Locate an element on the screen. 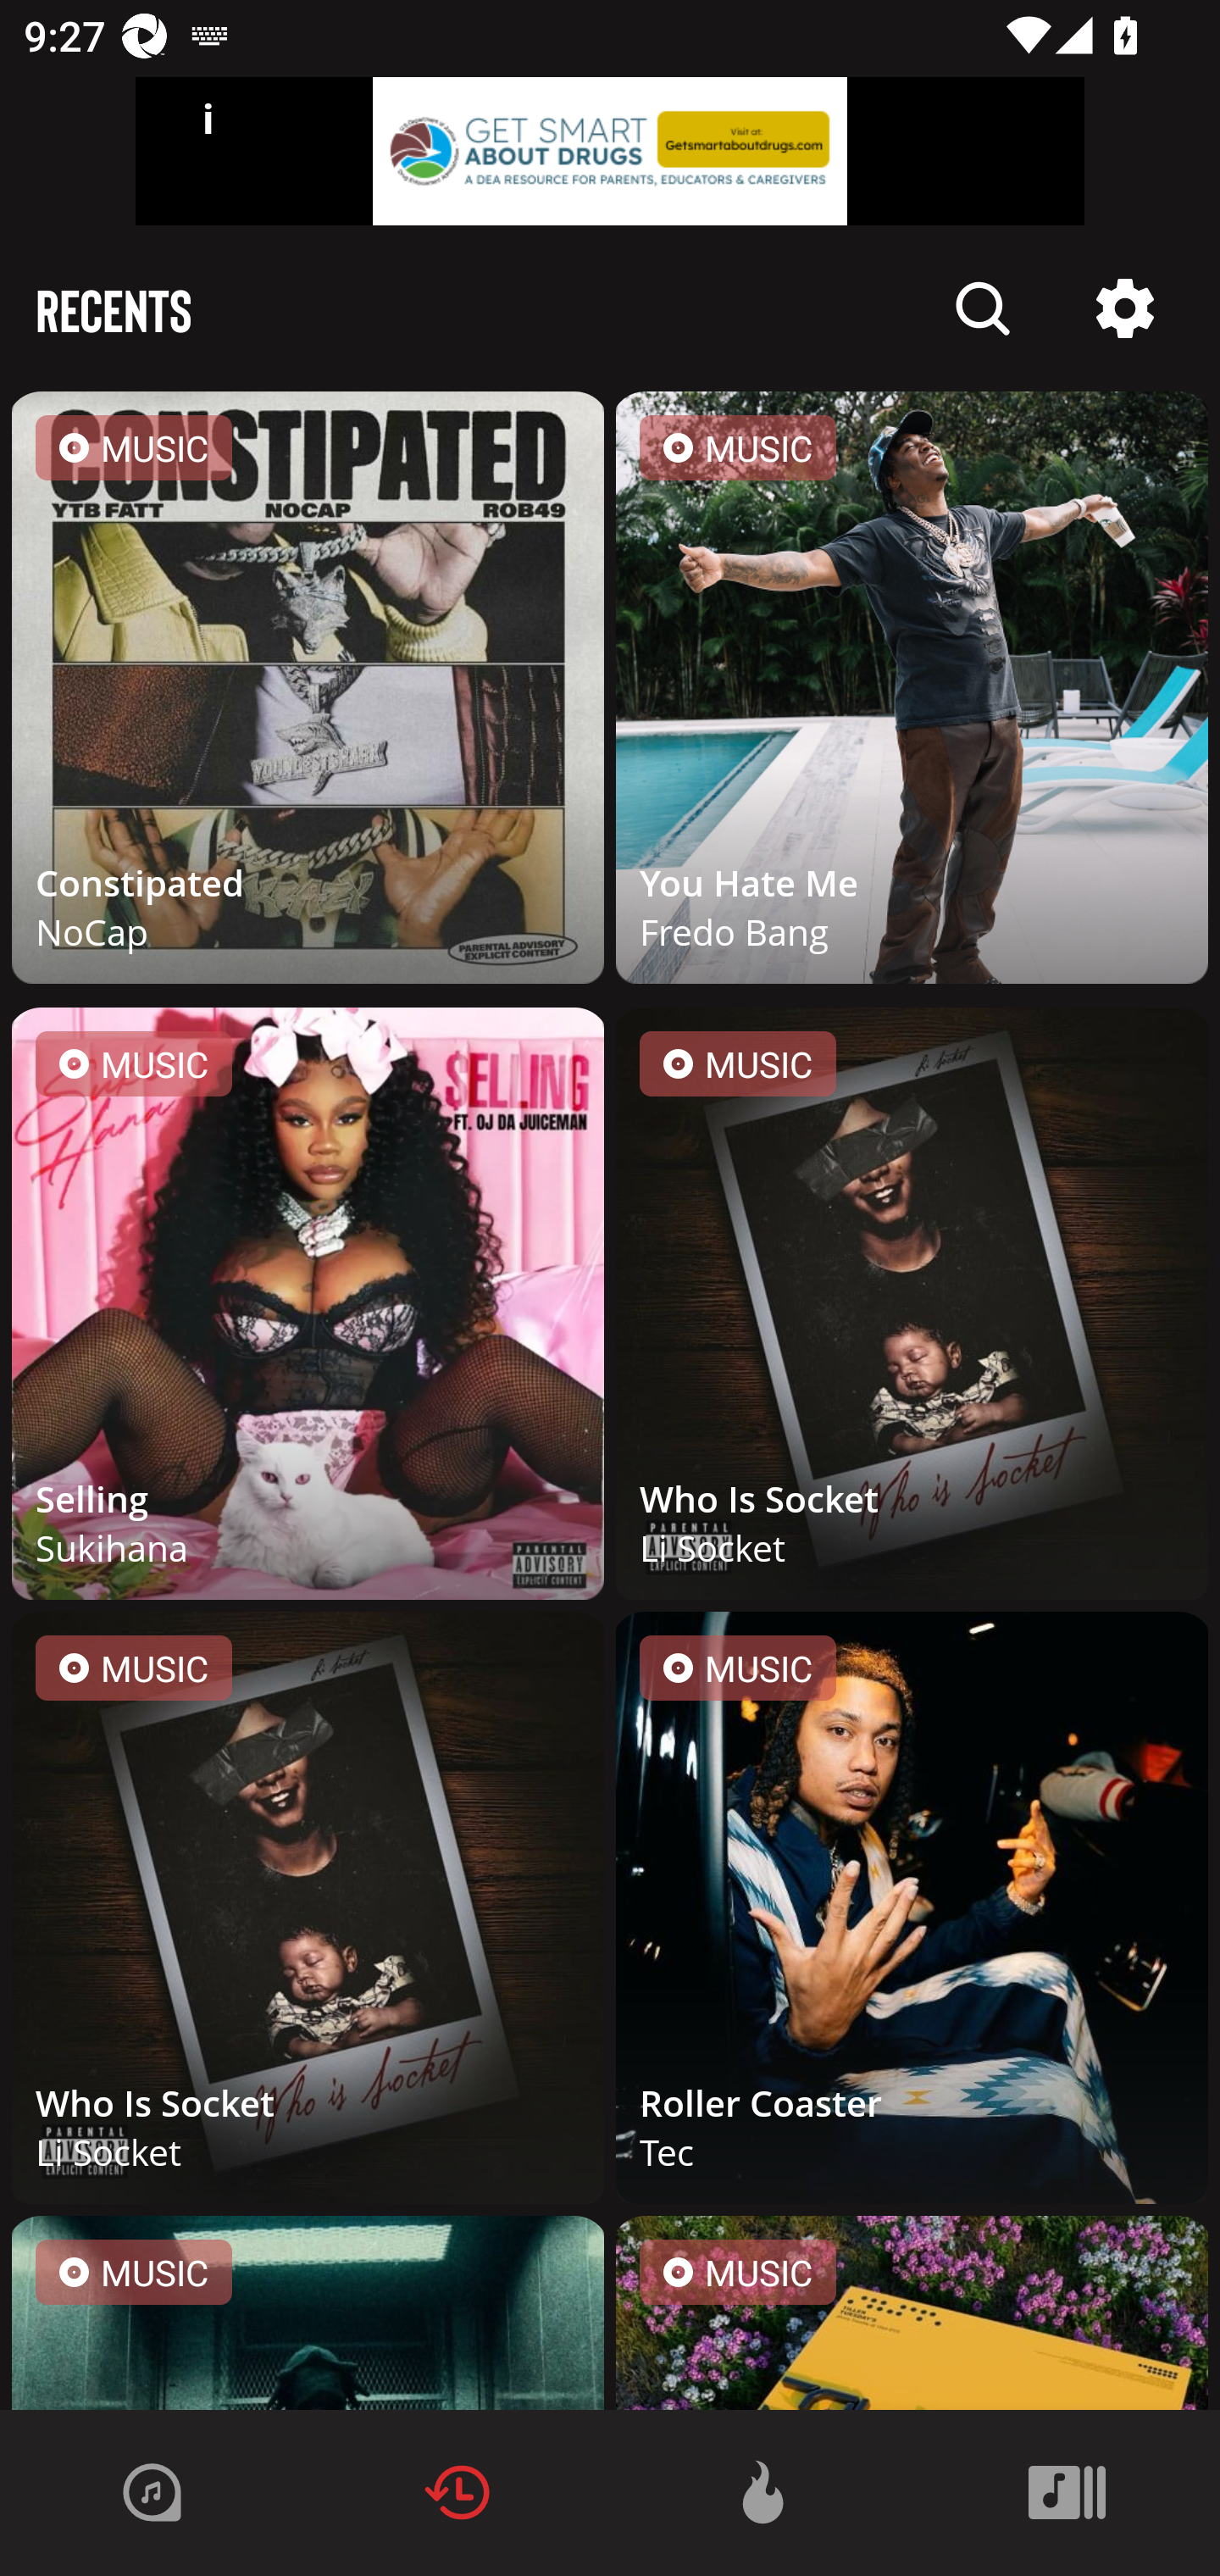 The width and height of the screenshot is (1220, 2576). MUSIC Selling Sukihana is located at coordinates (308, 1310).